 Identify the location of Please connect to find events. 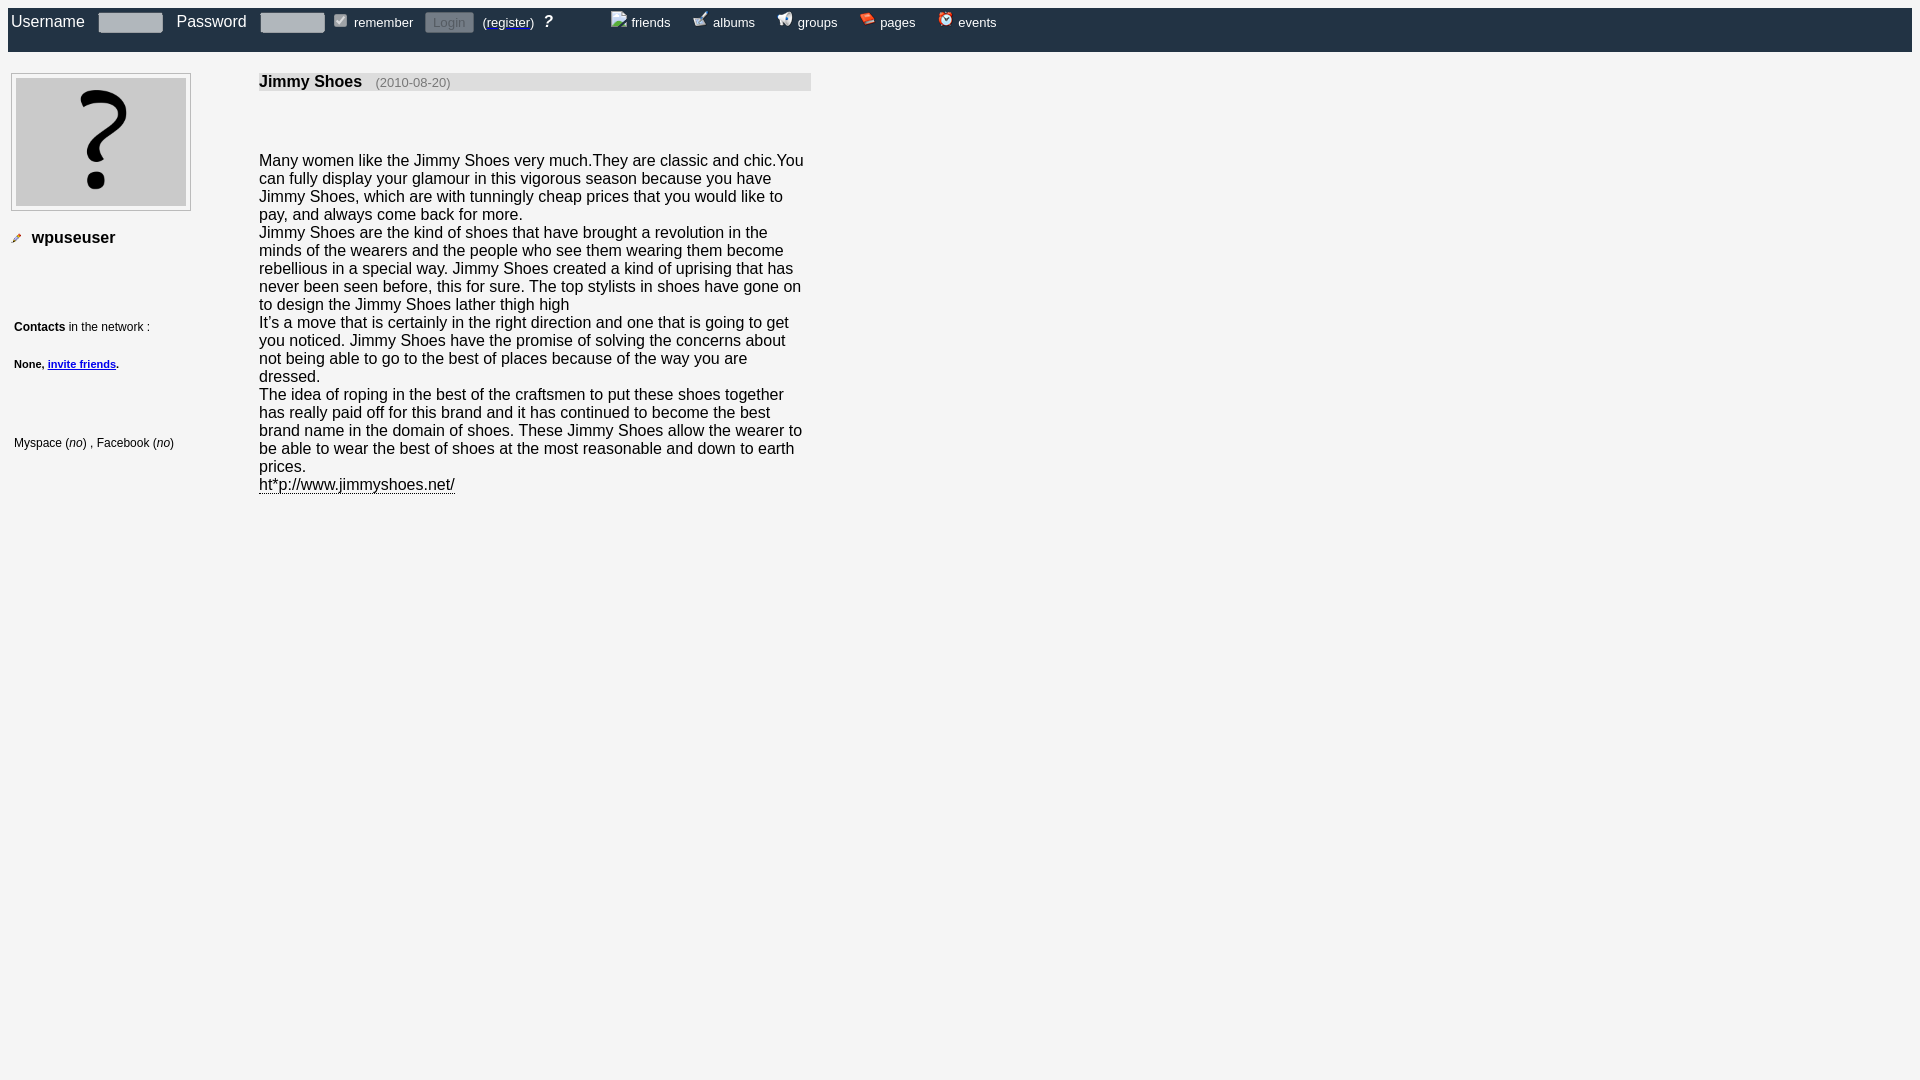
(946, 21).